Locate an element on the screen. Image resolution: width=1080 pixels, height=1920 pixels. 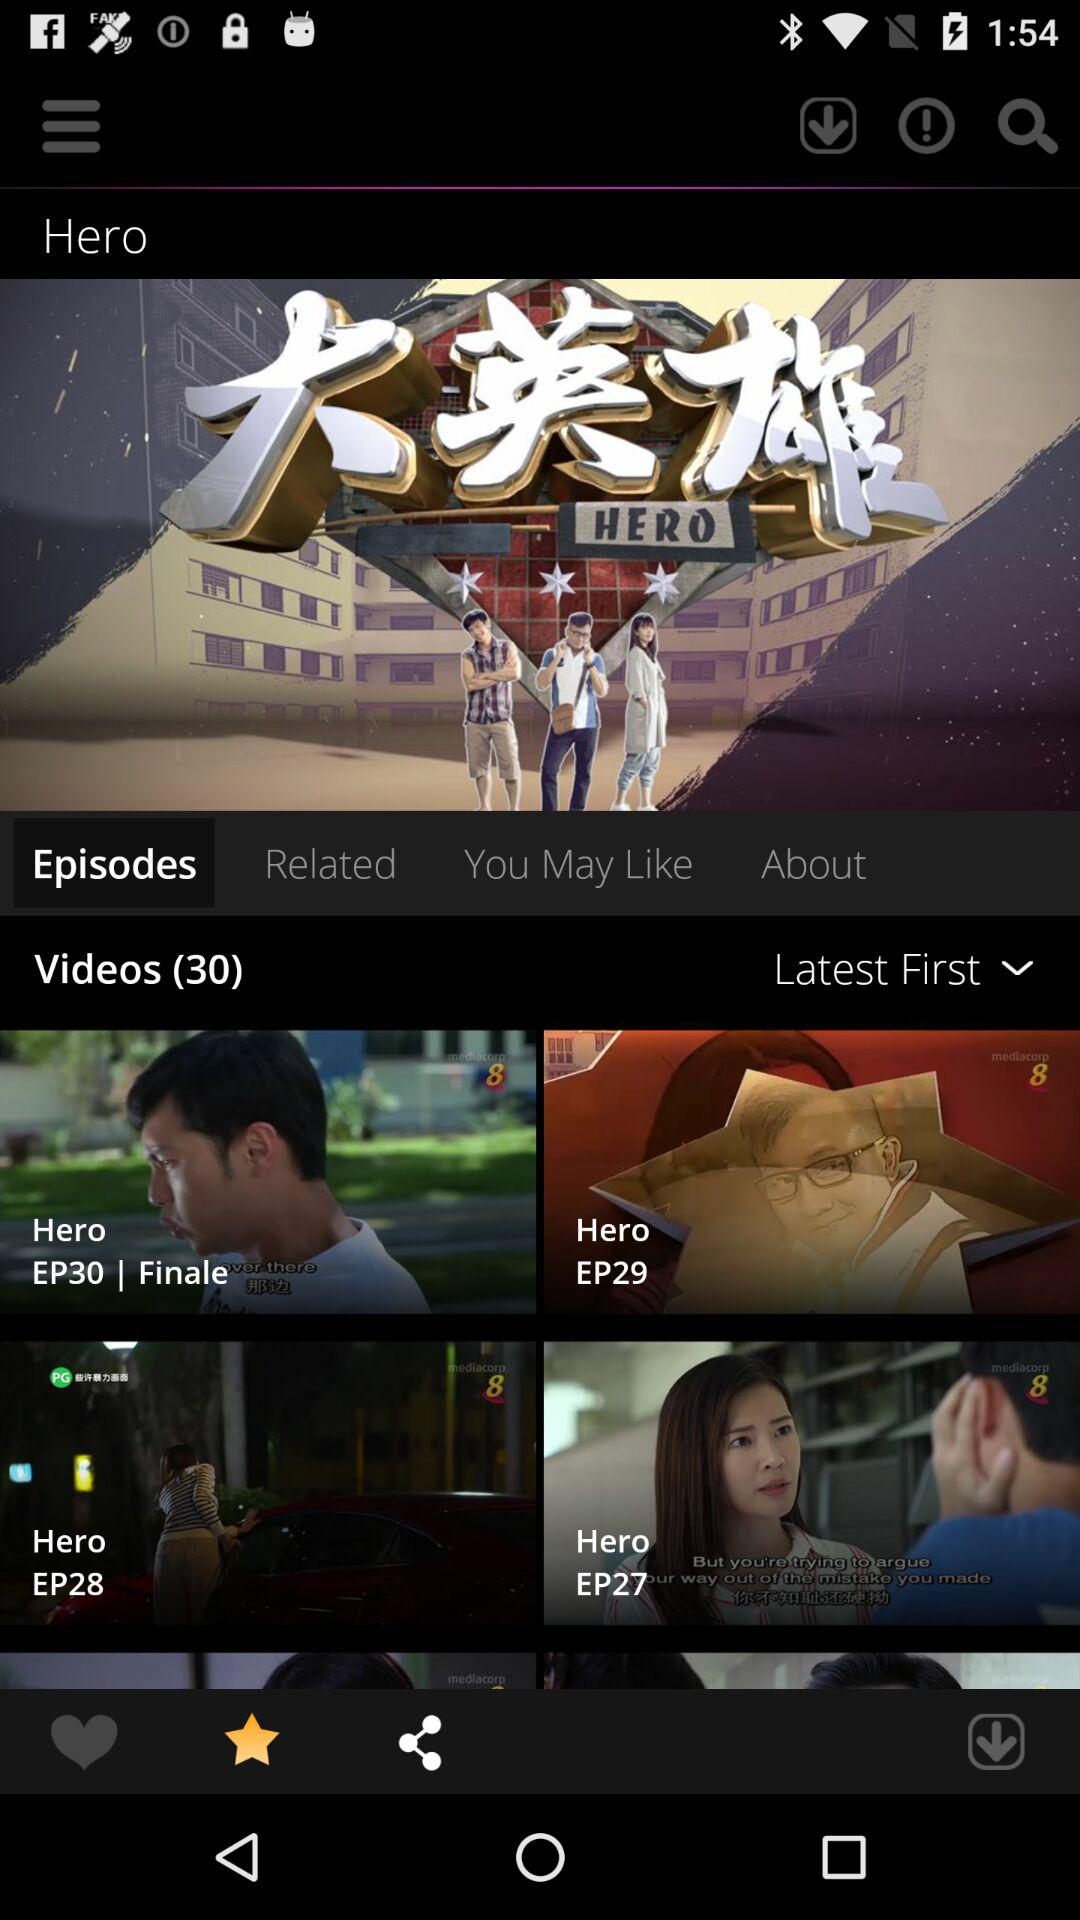
launch icon at the center is located at coordinates (578, 862).